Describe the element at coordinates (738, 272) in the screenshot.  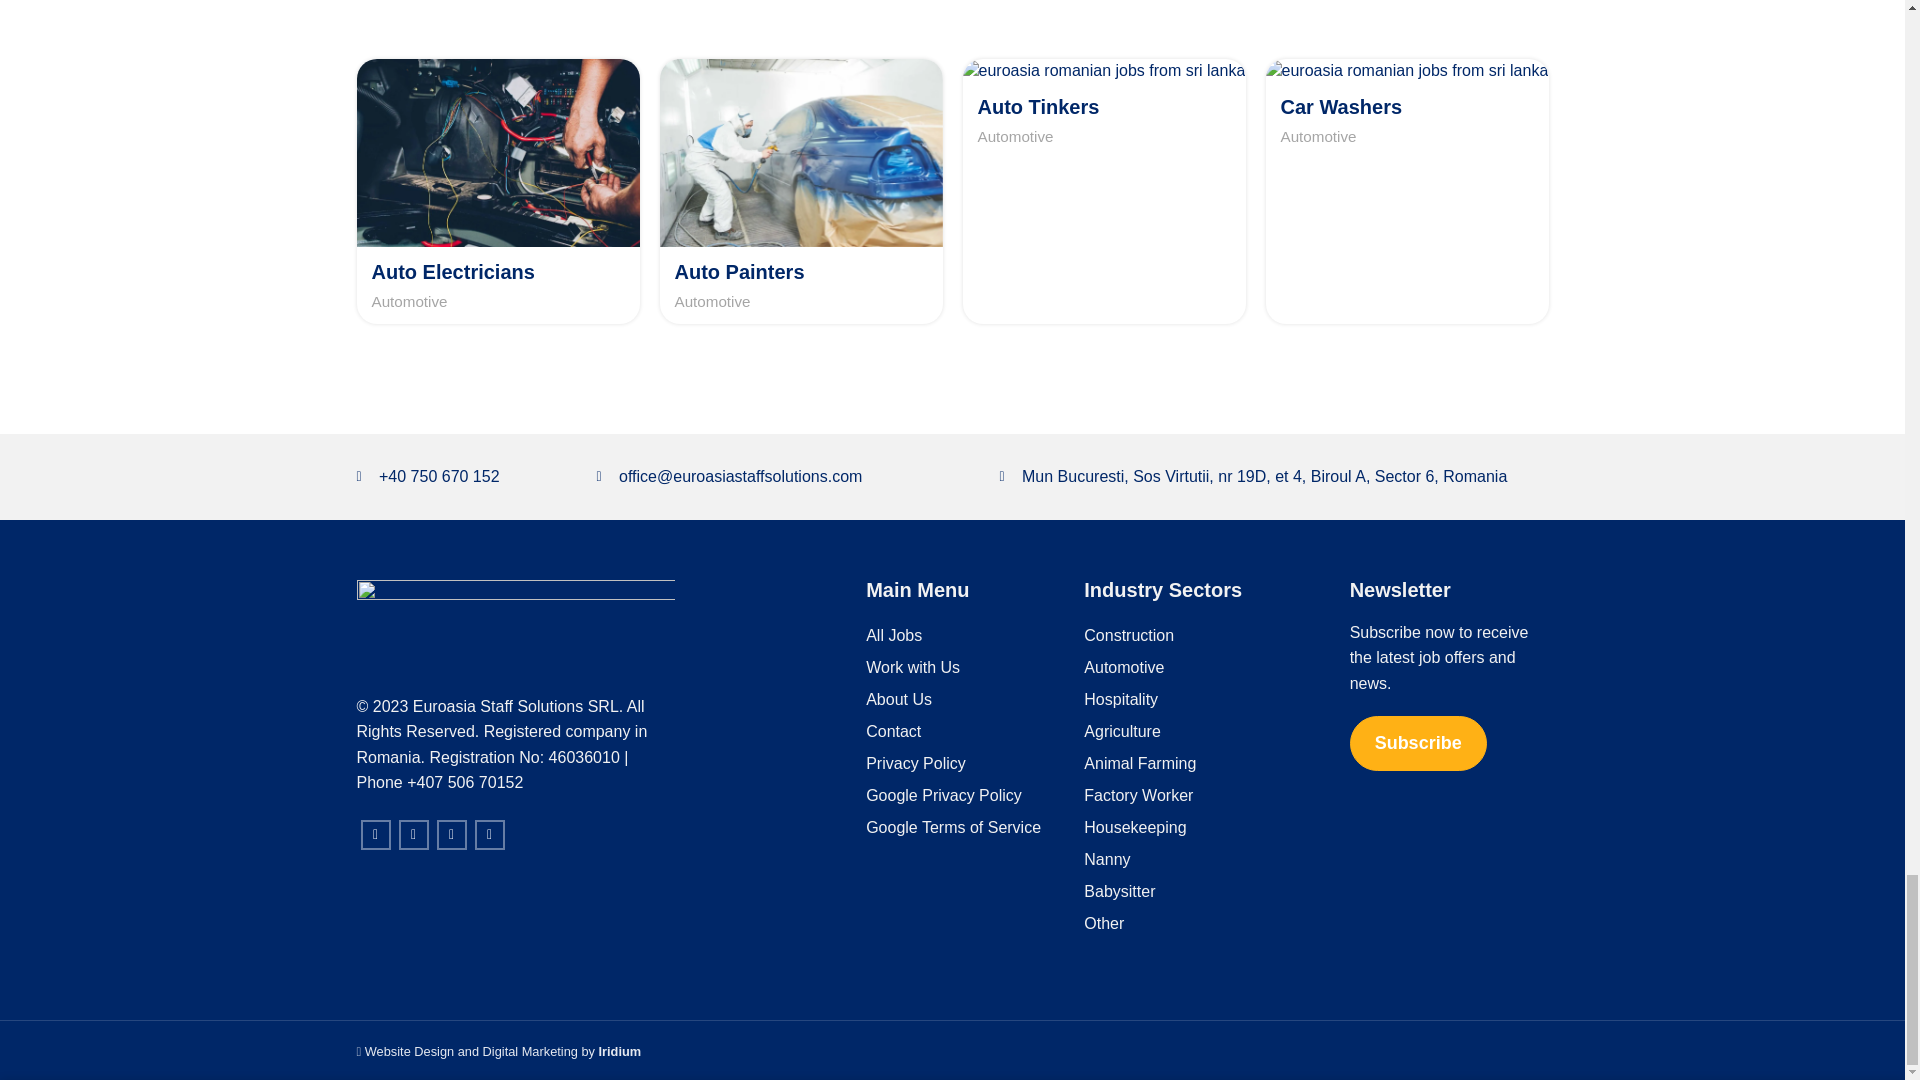
I see `Auto Painters` at that location.